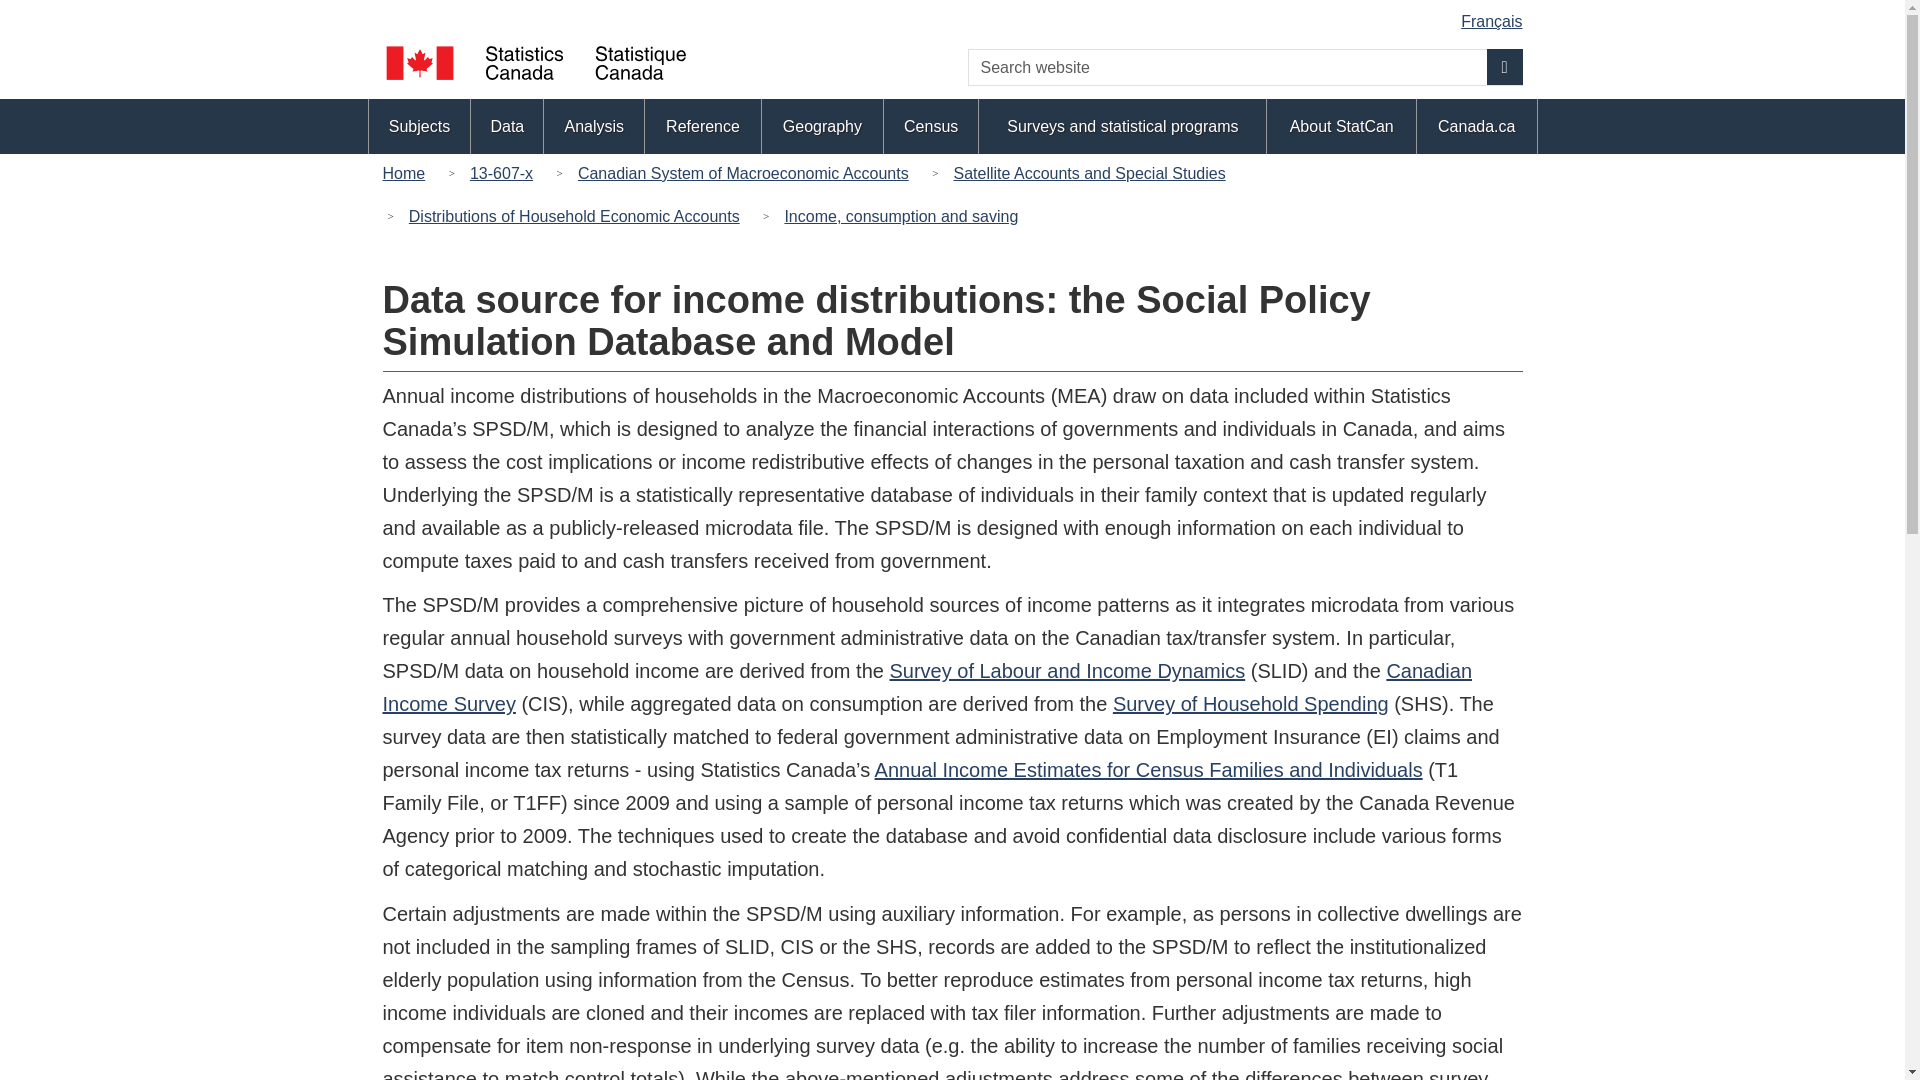 This screenshot has height=1080, width=1920. What do you see at coordinates (1088, 172) in the screenshot?
I see `Satellite Accounts and Special Studies` at bounding box center [1088, 172].